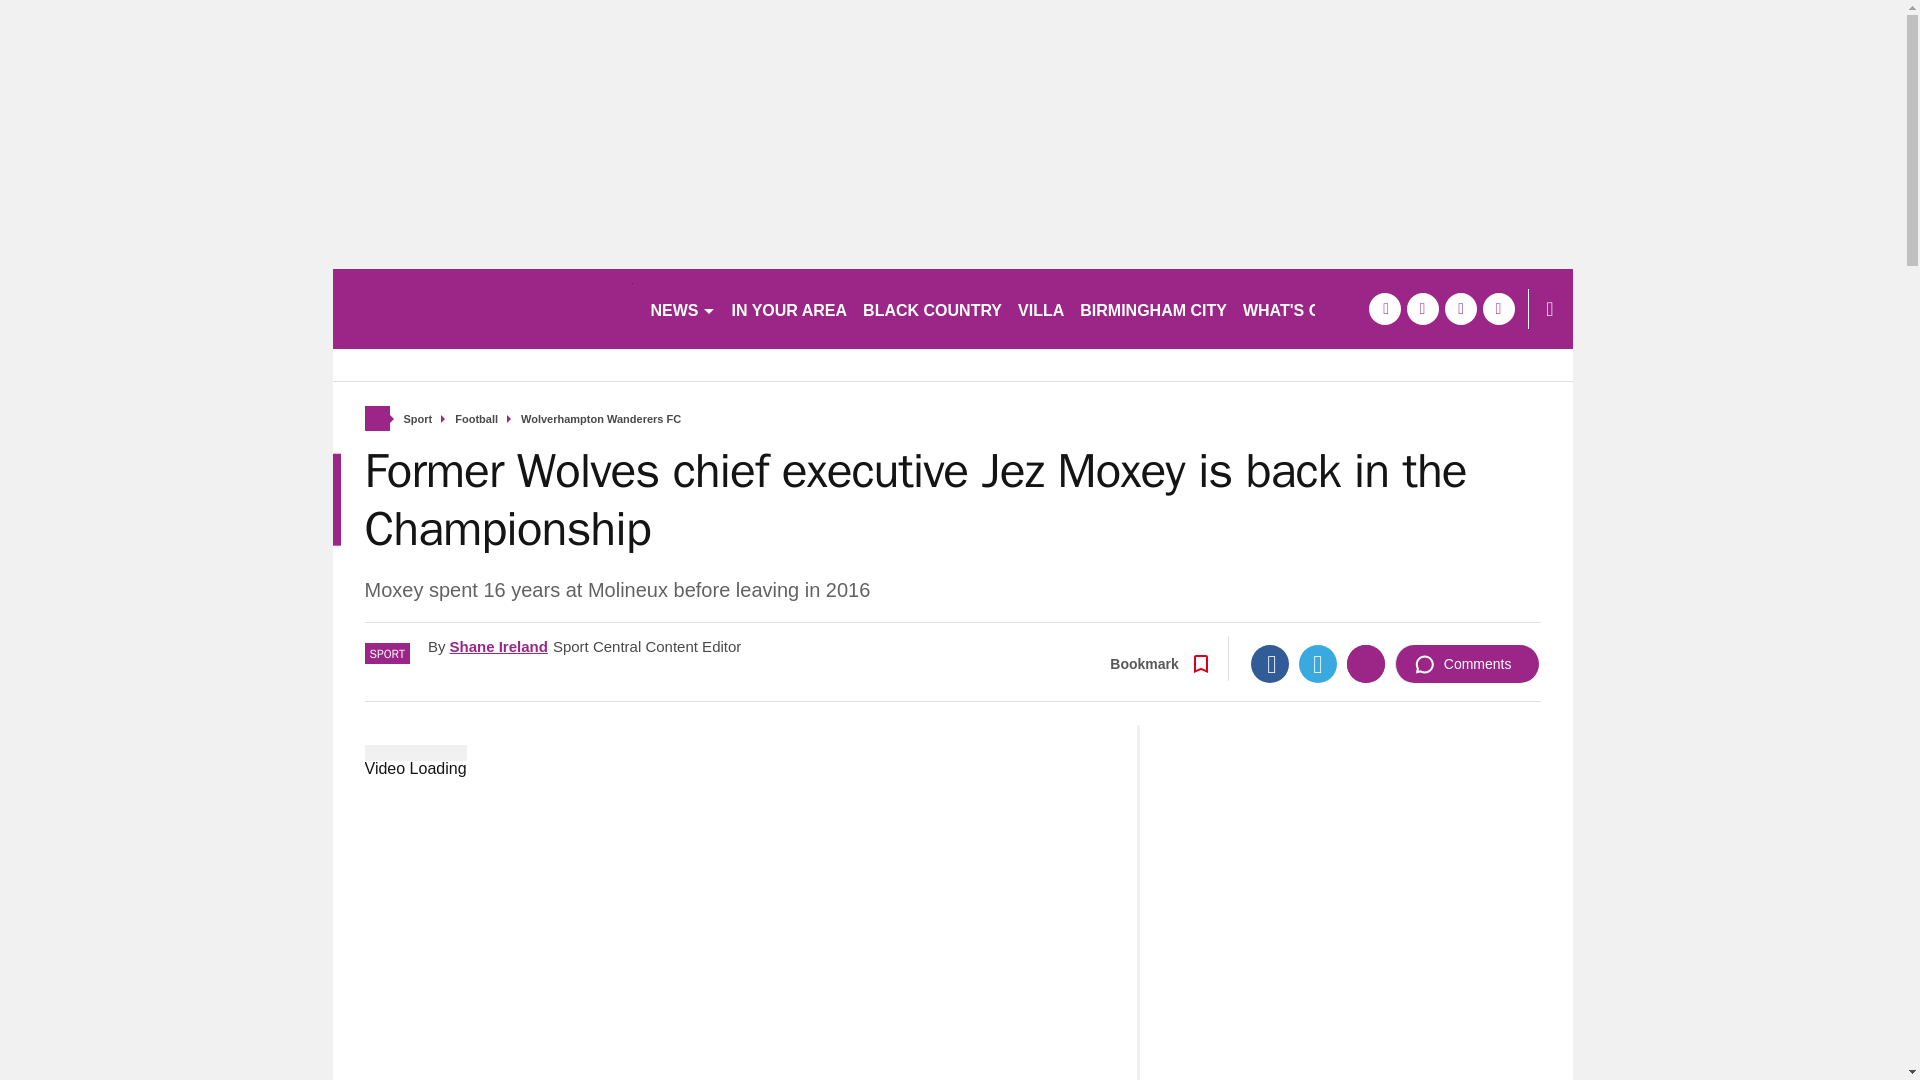 Image resolution: width=1920 pixels, height=1080 pixels. Describe the element at coordinates (1498, 308) in the screenshot. I see `instagram` at that location.